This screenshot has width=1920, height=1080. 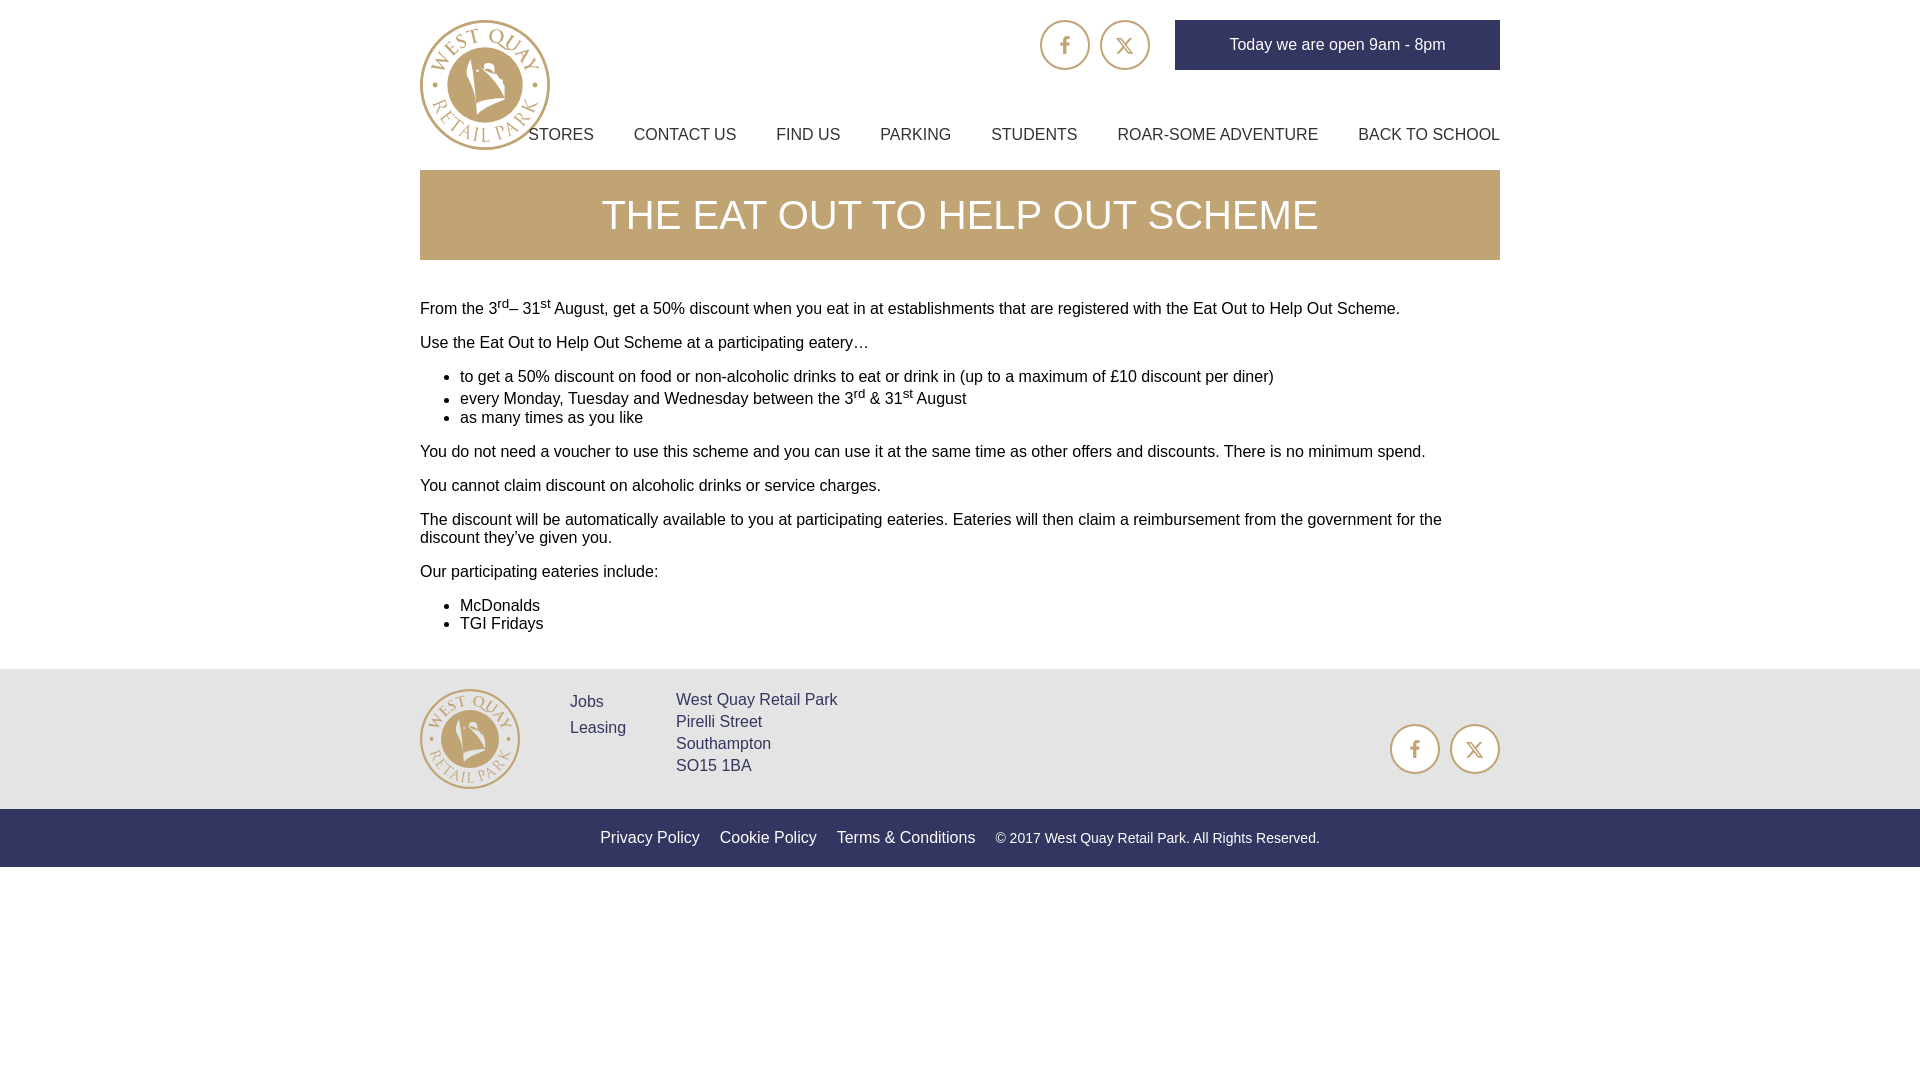 What do you see at coordinates (685, 134) in the screenshot?
I see `CONTACT US` at bounding box center [685, 134].